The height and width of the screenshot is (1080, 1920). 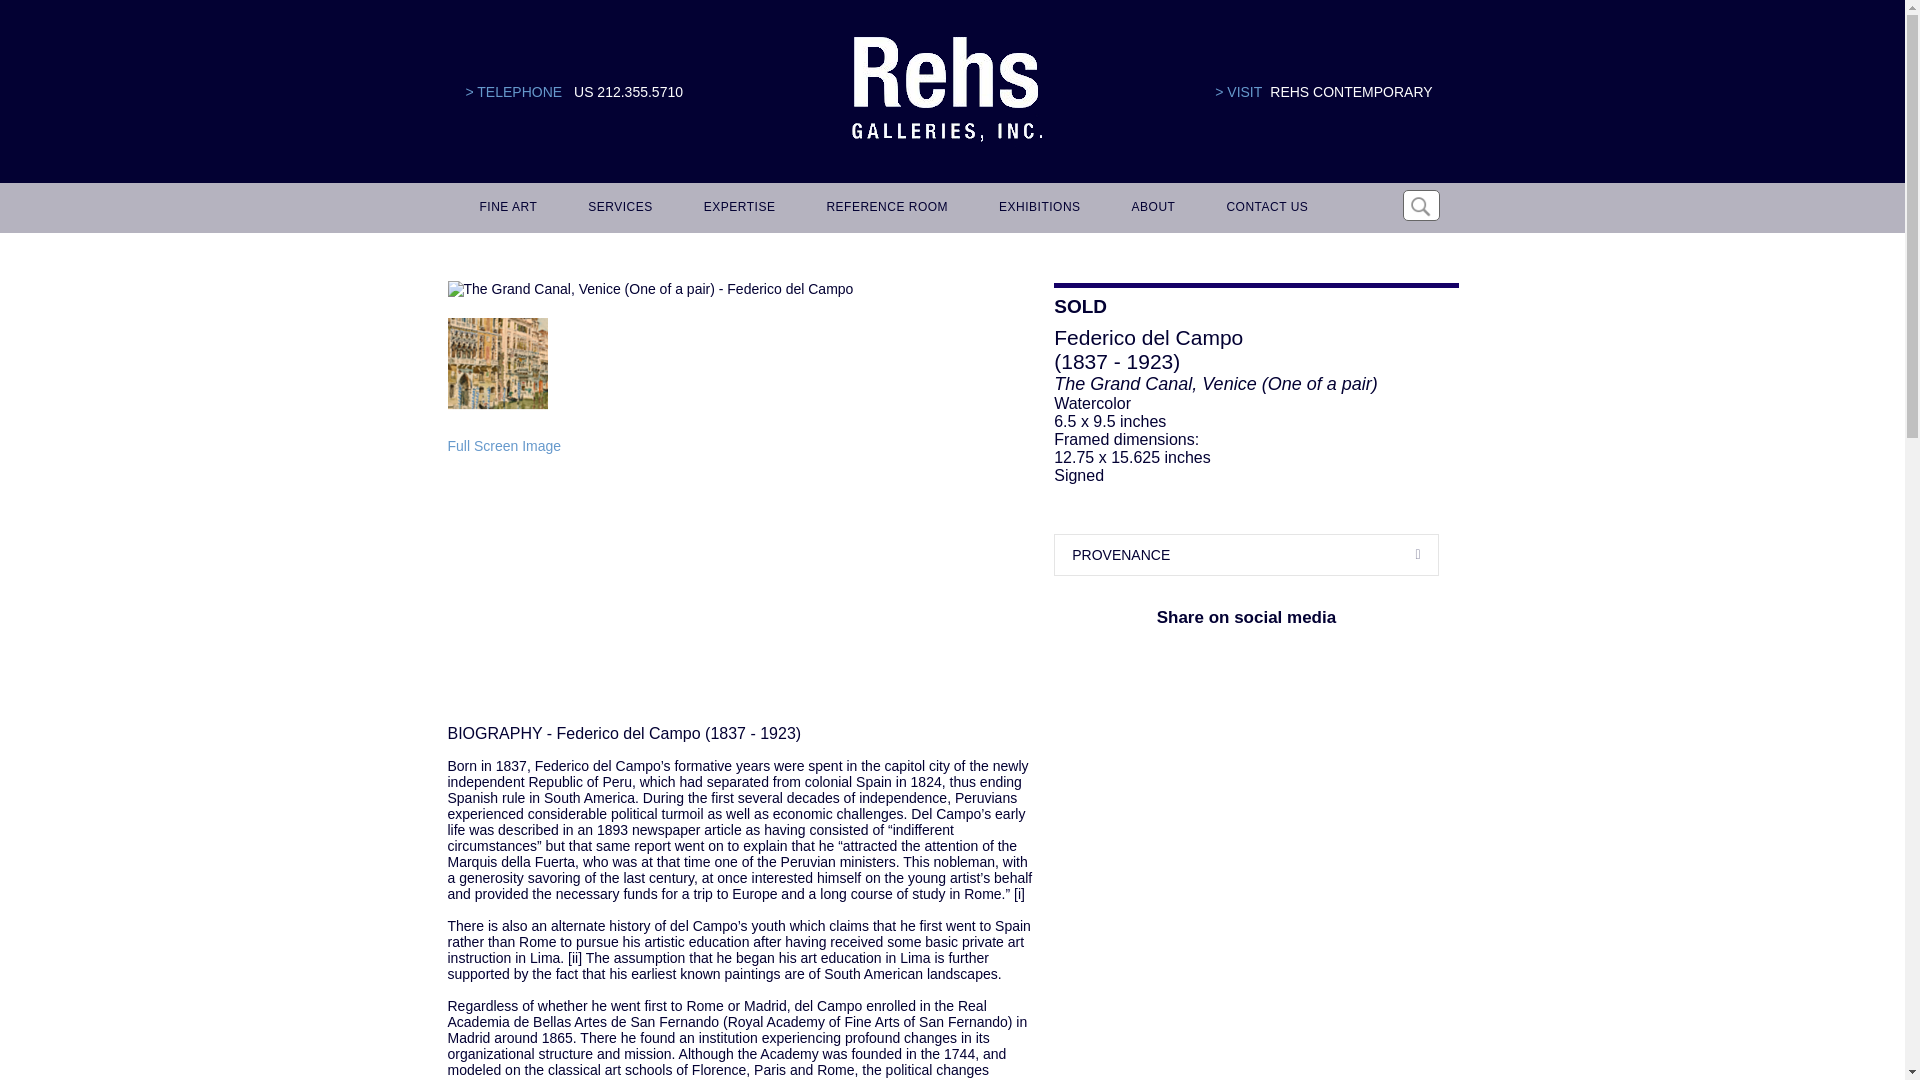 I want to click on EXHIBITIONS, so click(x=1036, y=208).